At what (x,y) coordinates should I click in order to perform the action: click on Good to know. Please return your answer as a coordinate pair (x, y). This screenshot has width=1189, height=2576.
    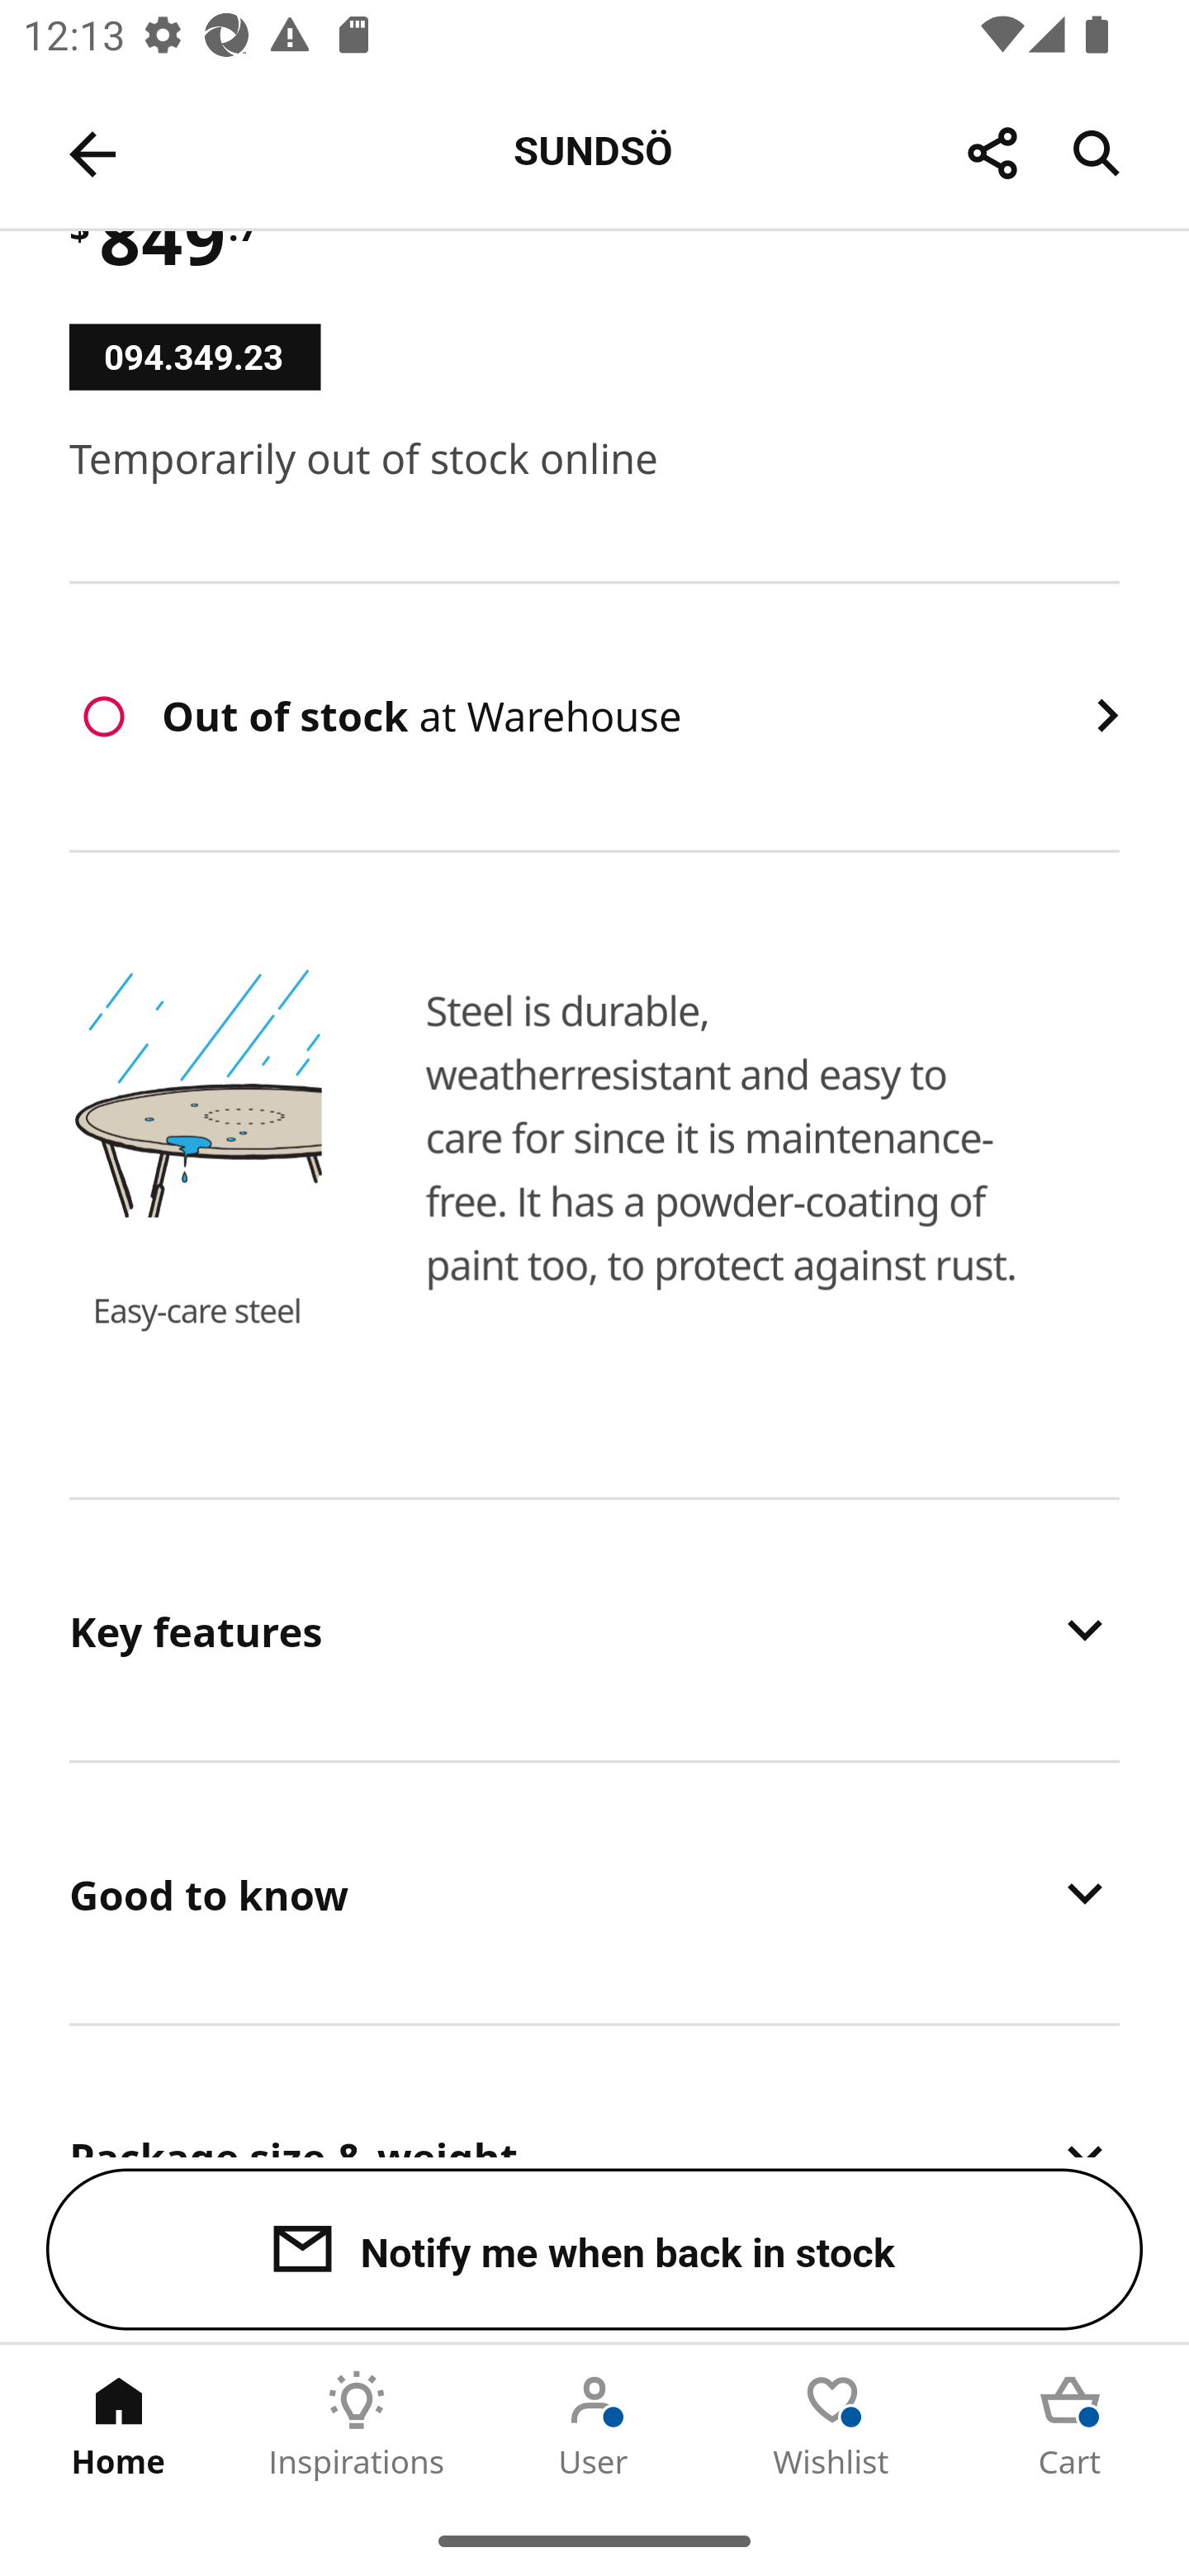
    Looking at the image, I should click on (594, 1893).